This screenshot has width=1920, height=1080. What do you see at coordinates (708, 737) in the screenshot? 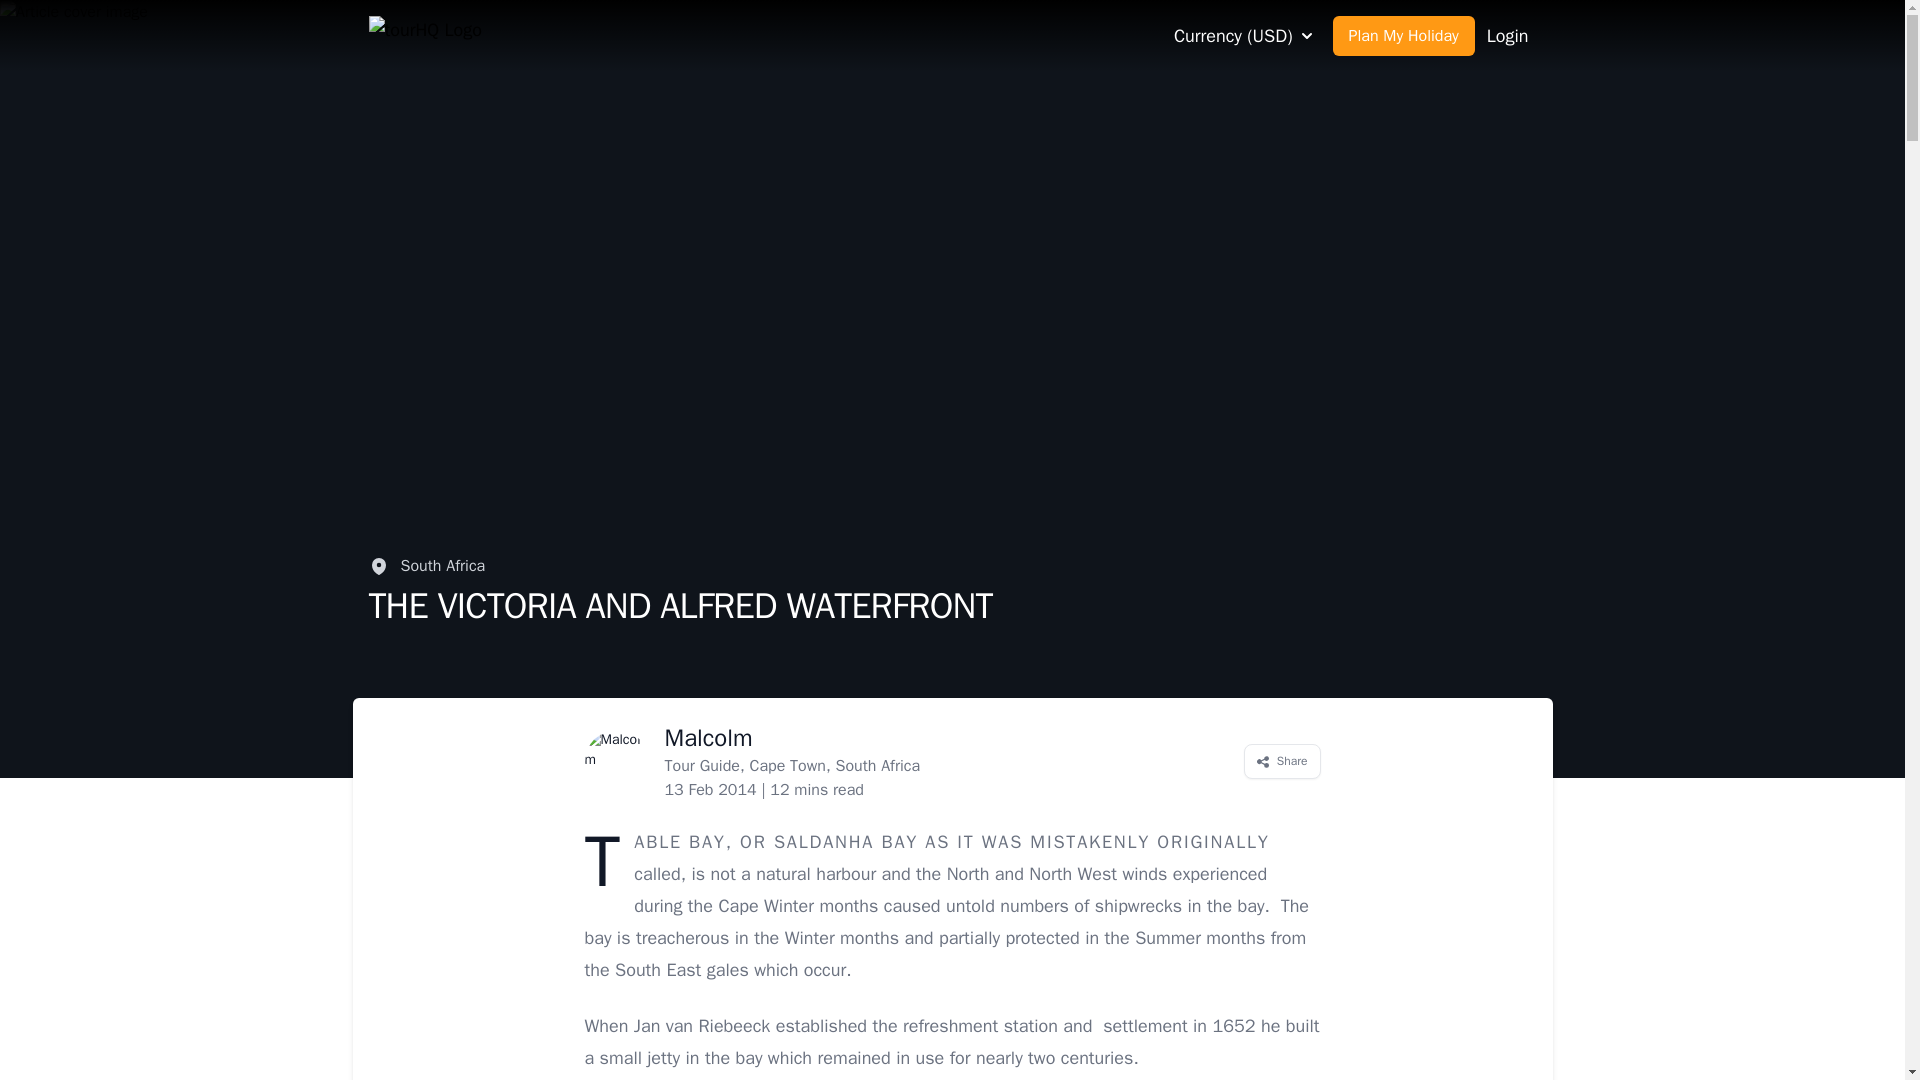
I see `Malcolm` at bounding box center [708, 737].